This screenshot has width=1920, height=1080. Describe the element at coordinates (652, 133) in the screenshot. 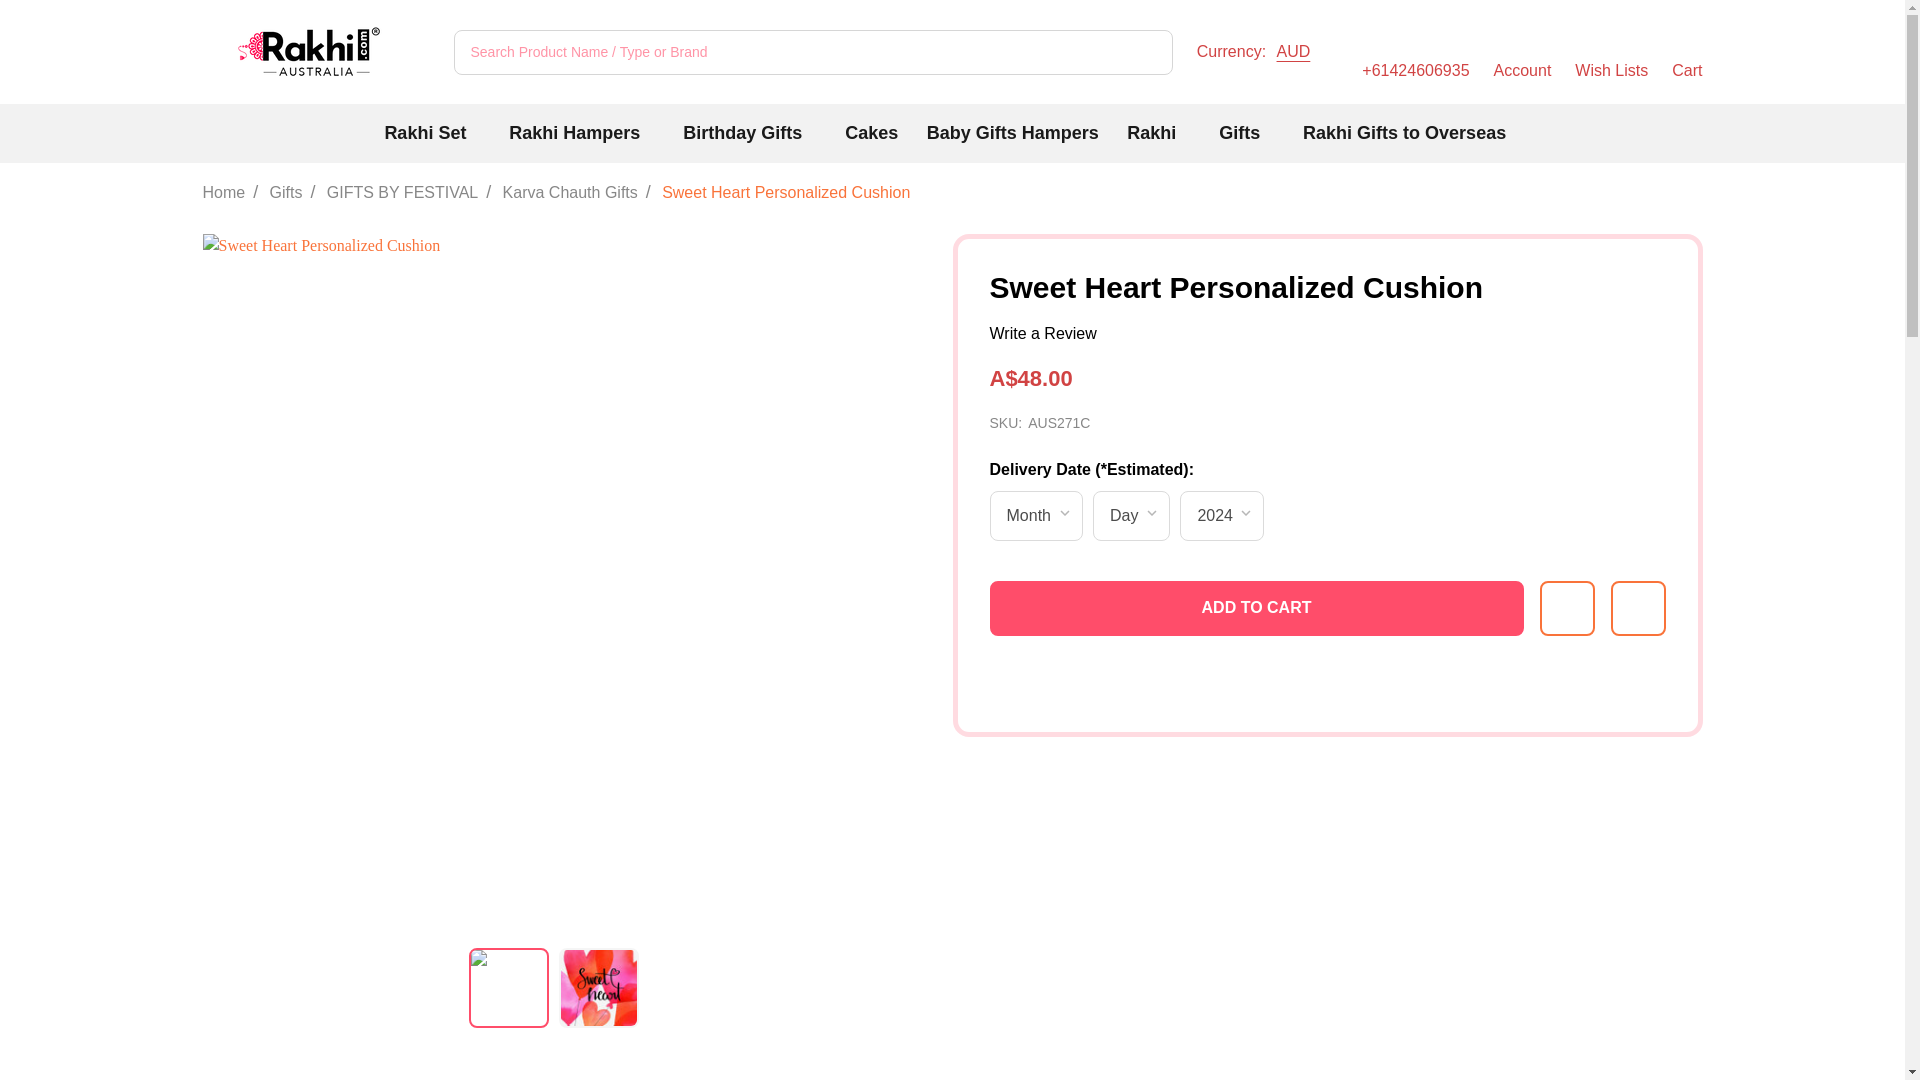

I see `Wish Lists` at that location.